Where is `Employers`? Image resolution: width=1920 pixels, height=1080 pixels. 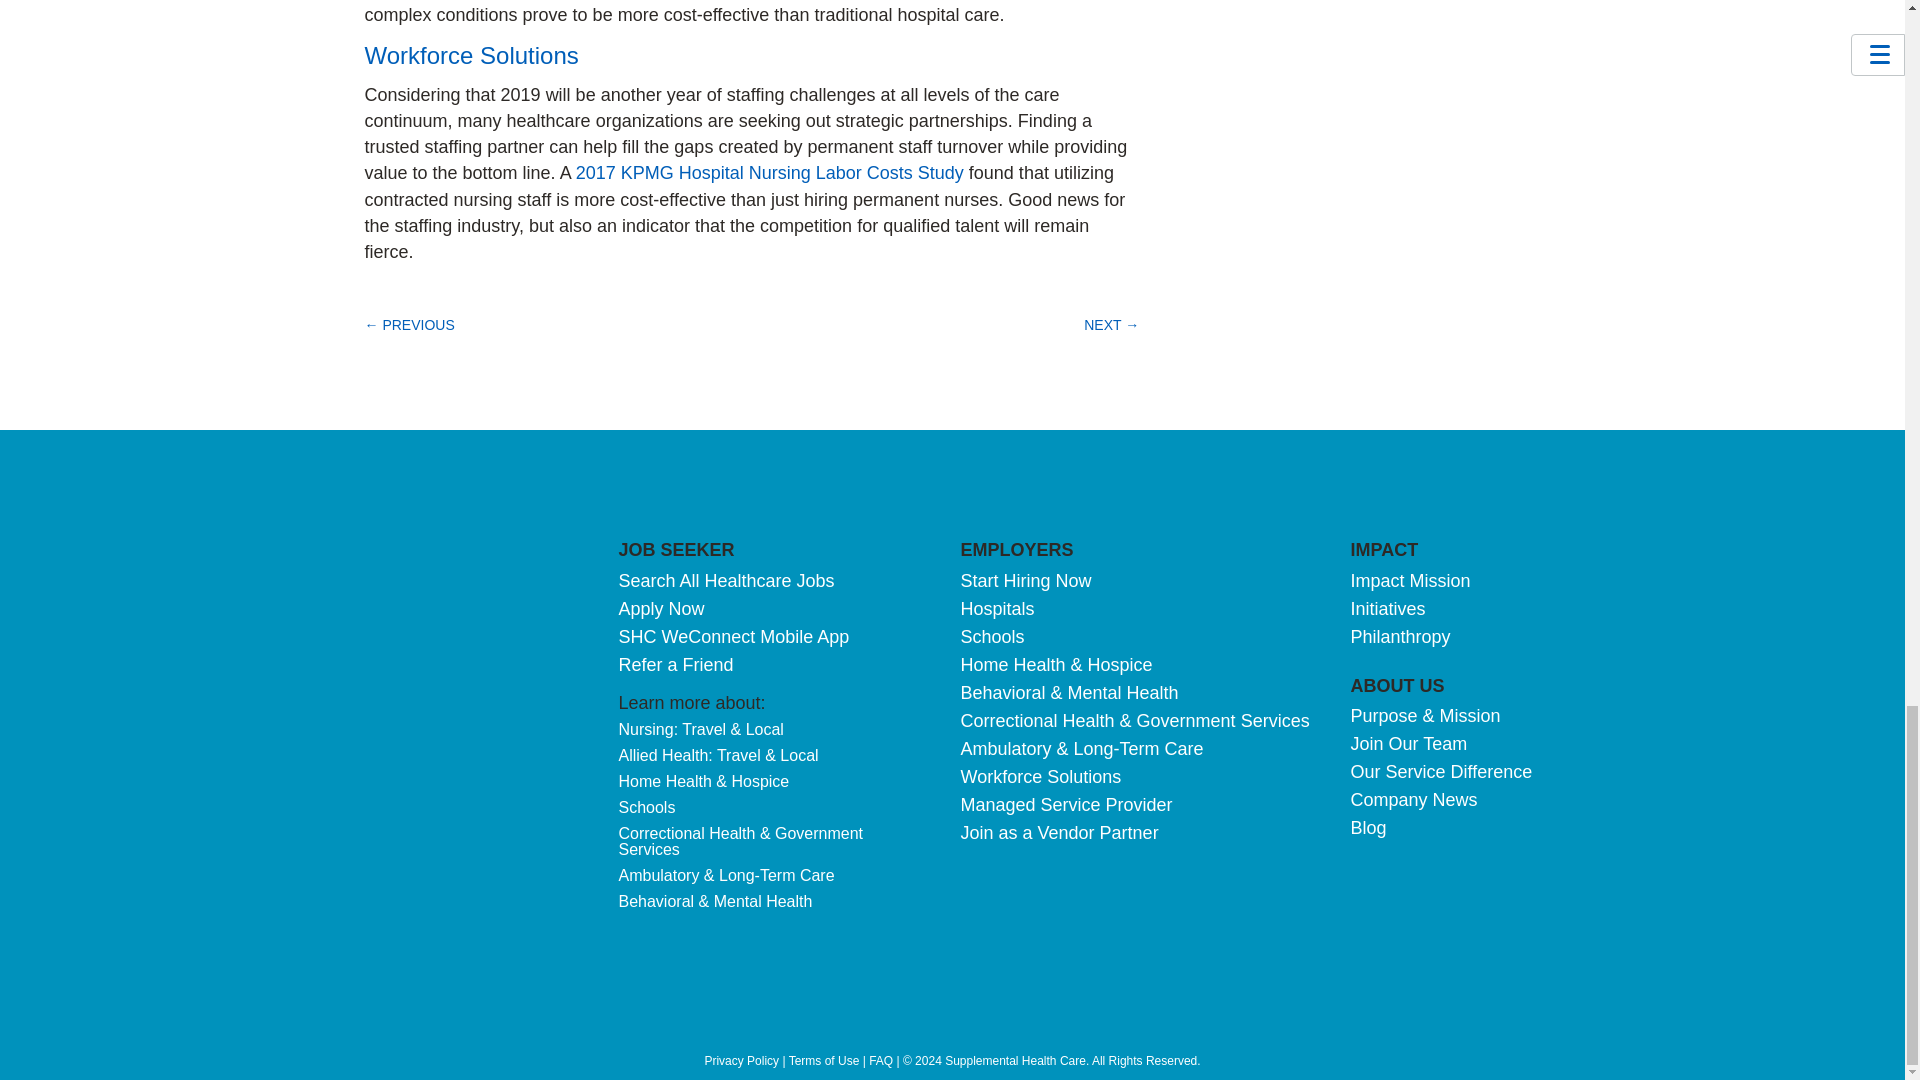
Employers is located at coordinates (1016, 550).